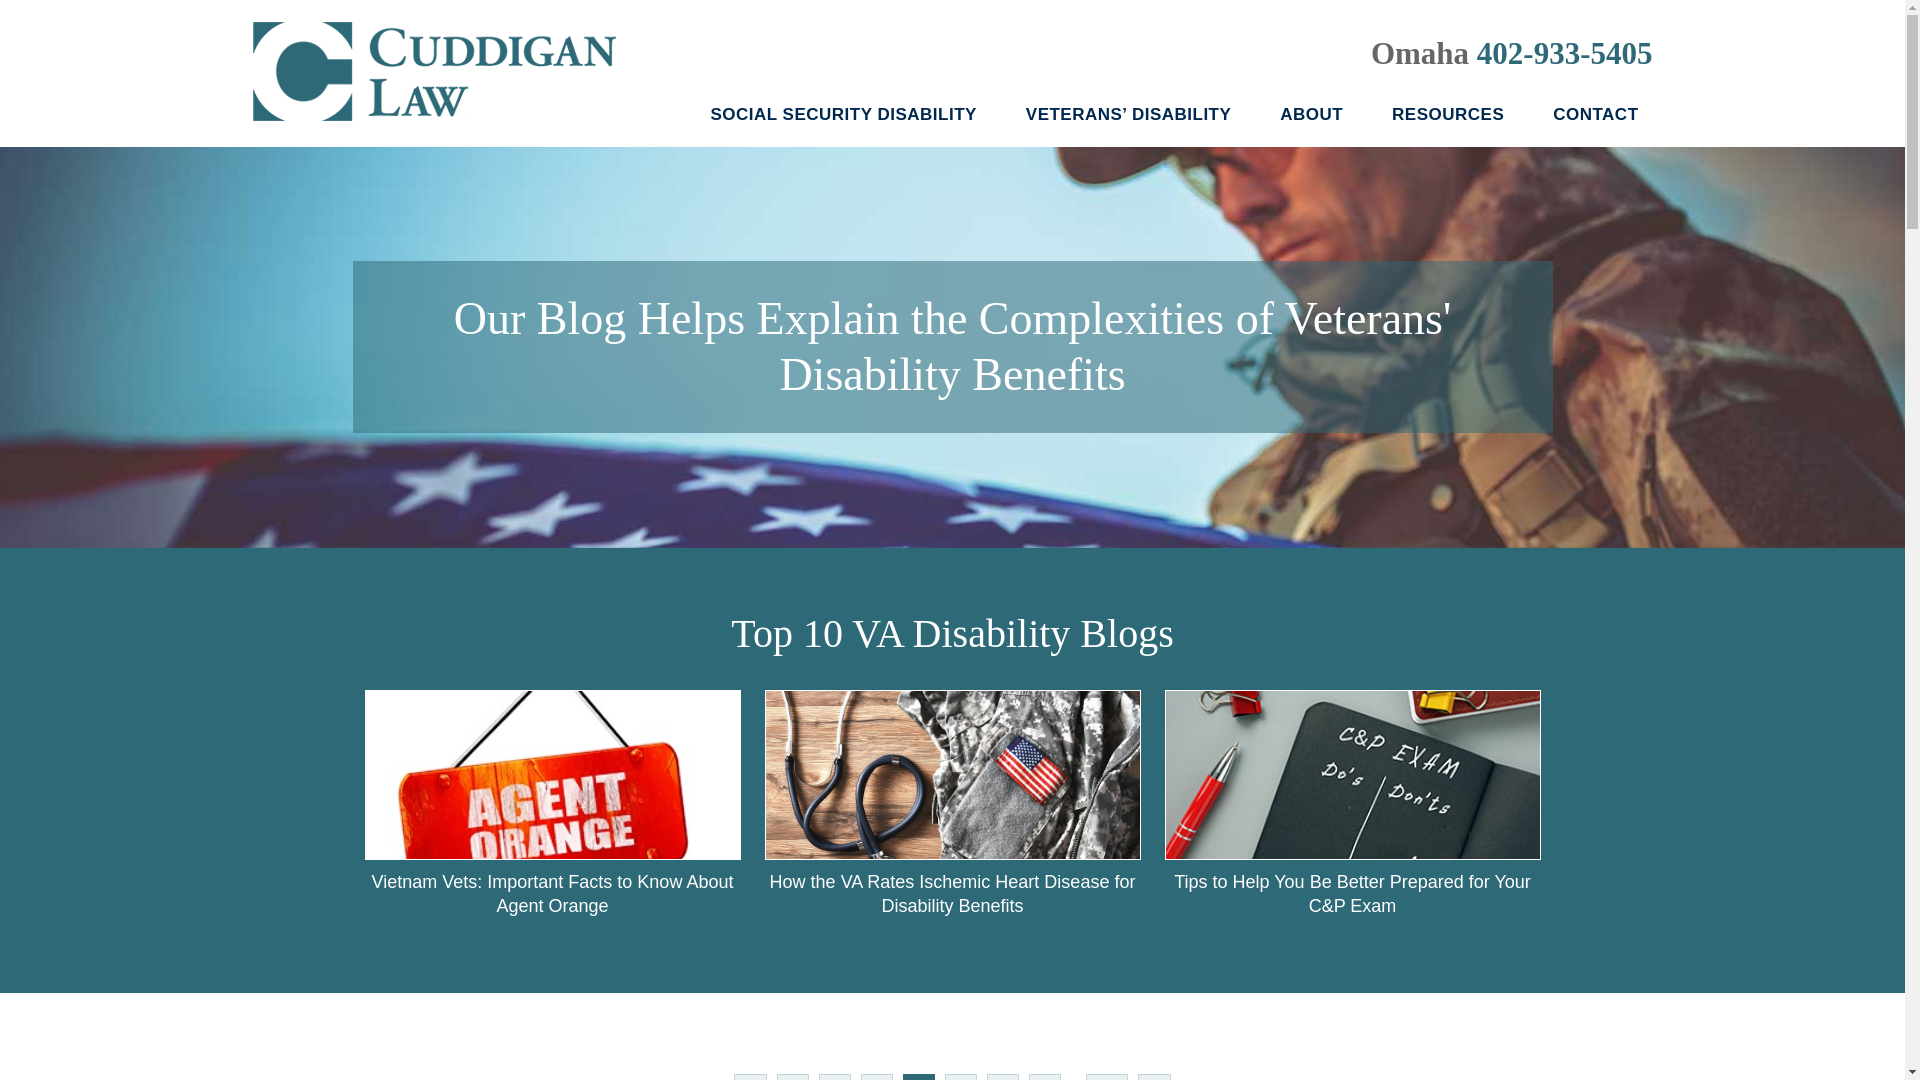 This screenshot has height=1080, width=1920. I want to click on RESOURCES, so click(1448, 118).